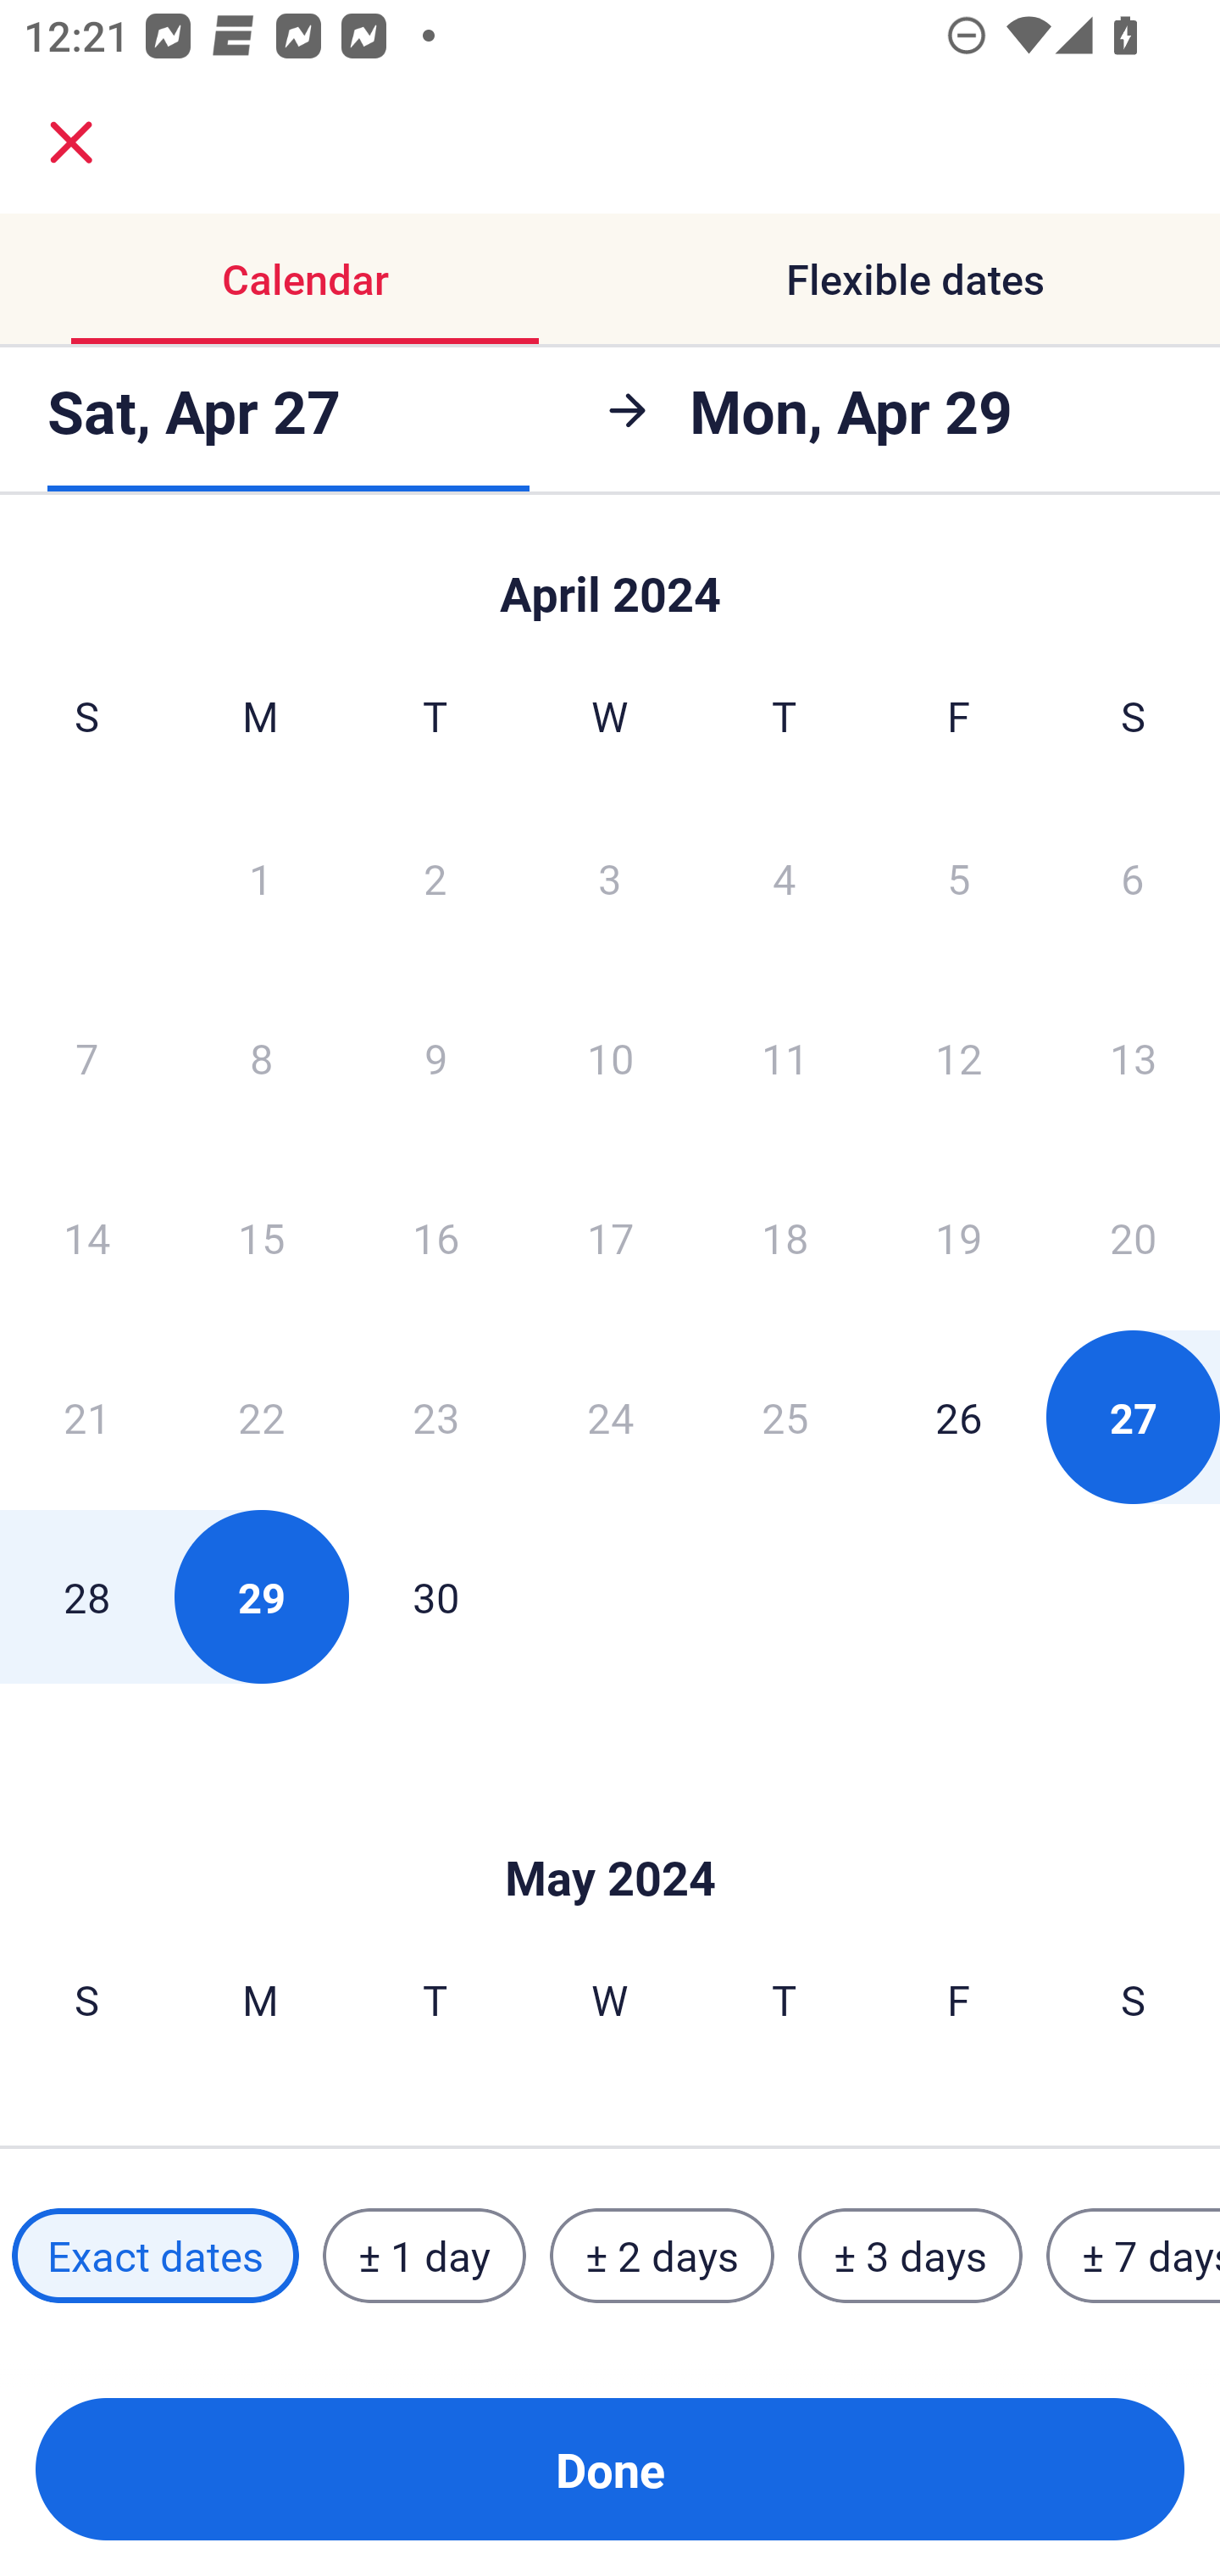  What do you see at coordinates (785, 1237) in the screenshot?
I see `18 Thursday, April 18, 2024` at bounding box center [785, 1237].